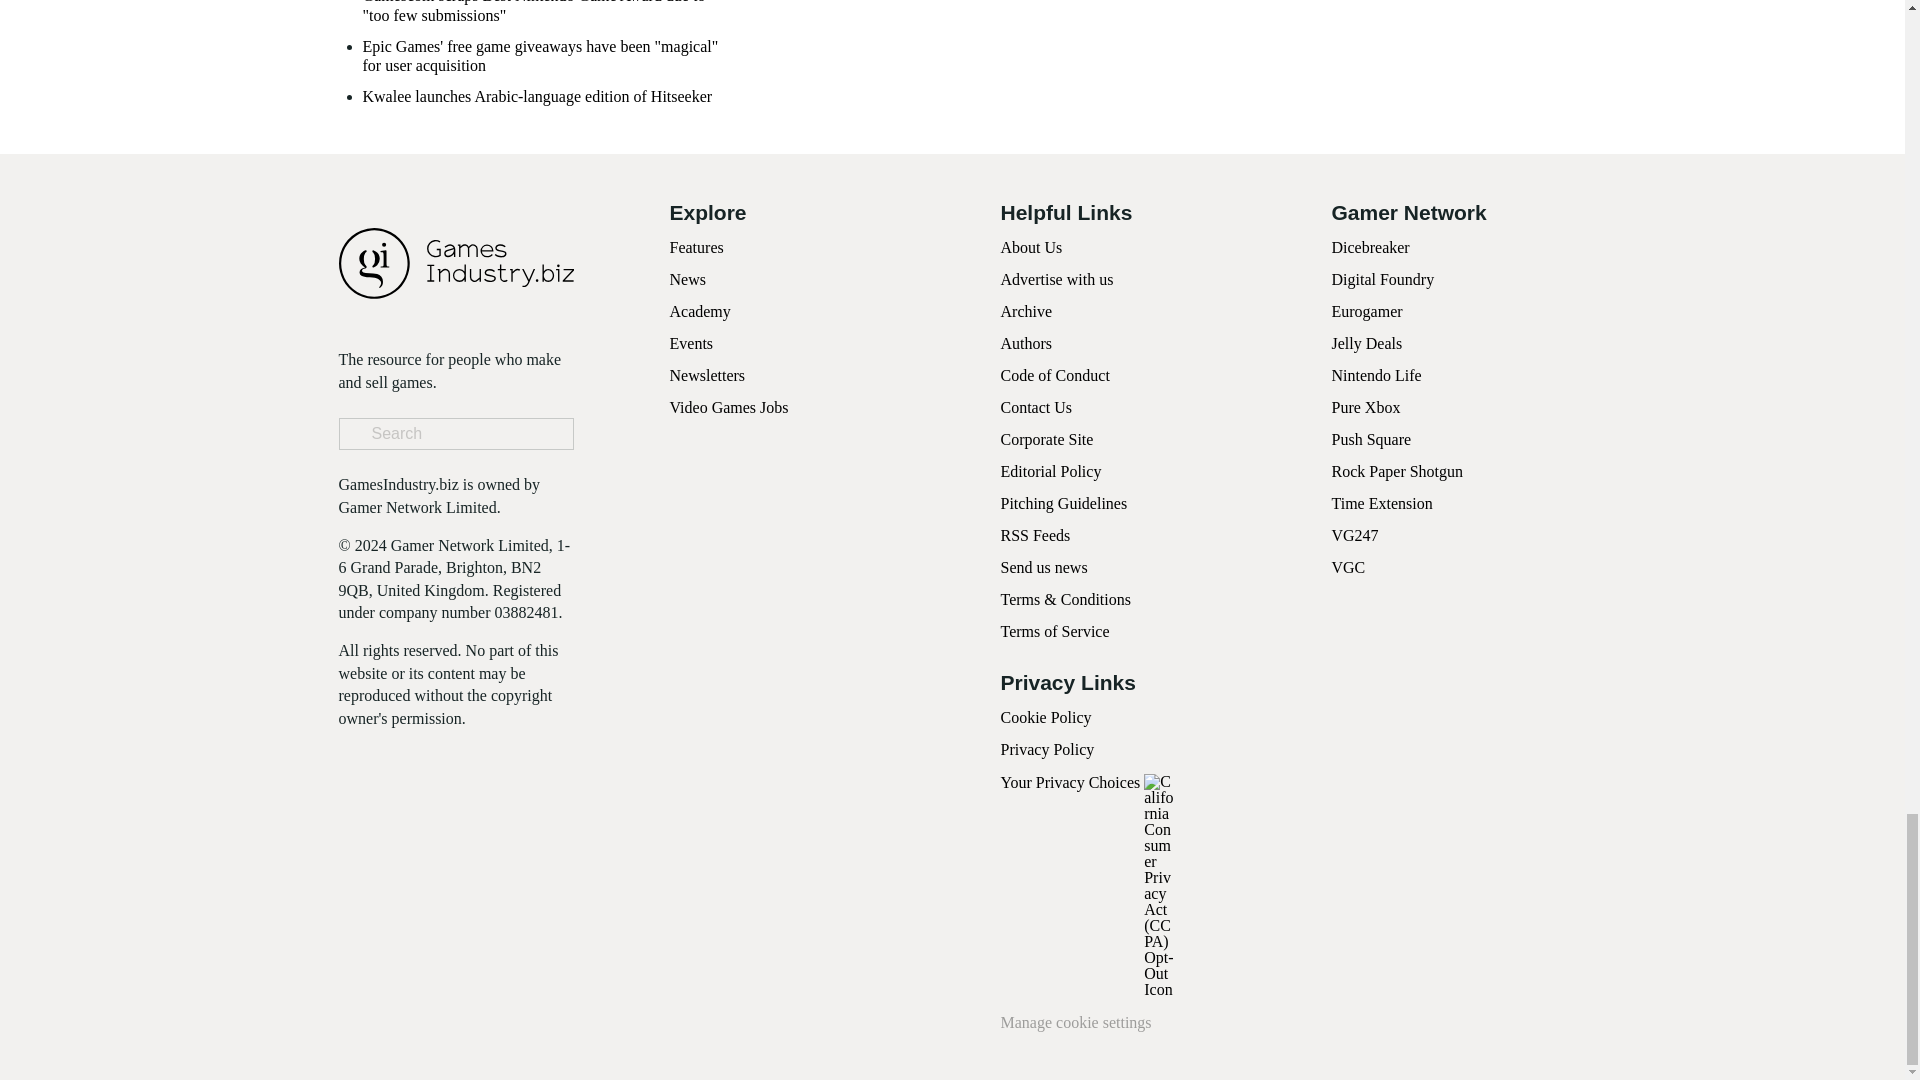  I want to click on Video Games Jobs, so click(730, 406).